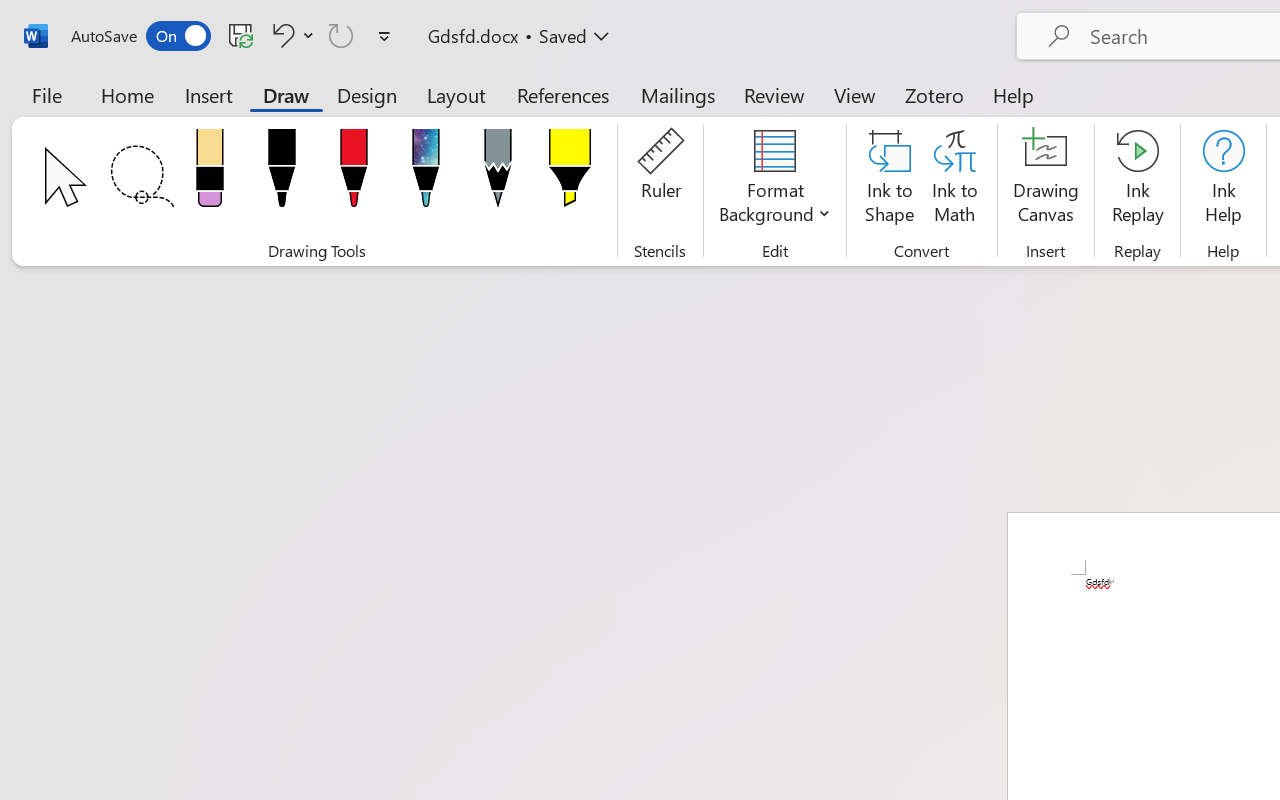 This screenshot has width=1280, height=800. What do you see at coordinates (585, 114) in the screenshot?
I see `Export to Video` at bounding box center [585, 114].